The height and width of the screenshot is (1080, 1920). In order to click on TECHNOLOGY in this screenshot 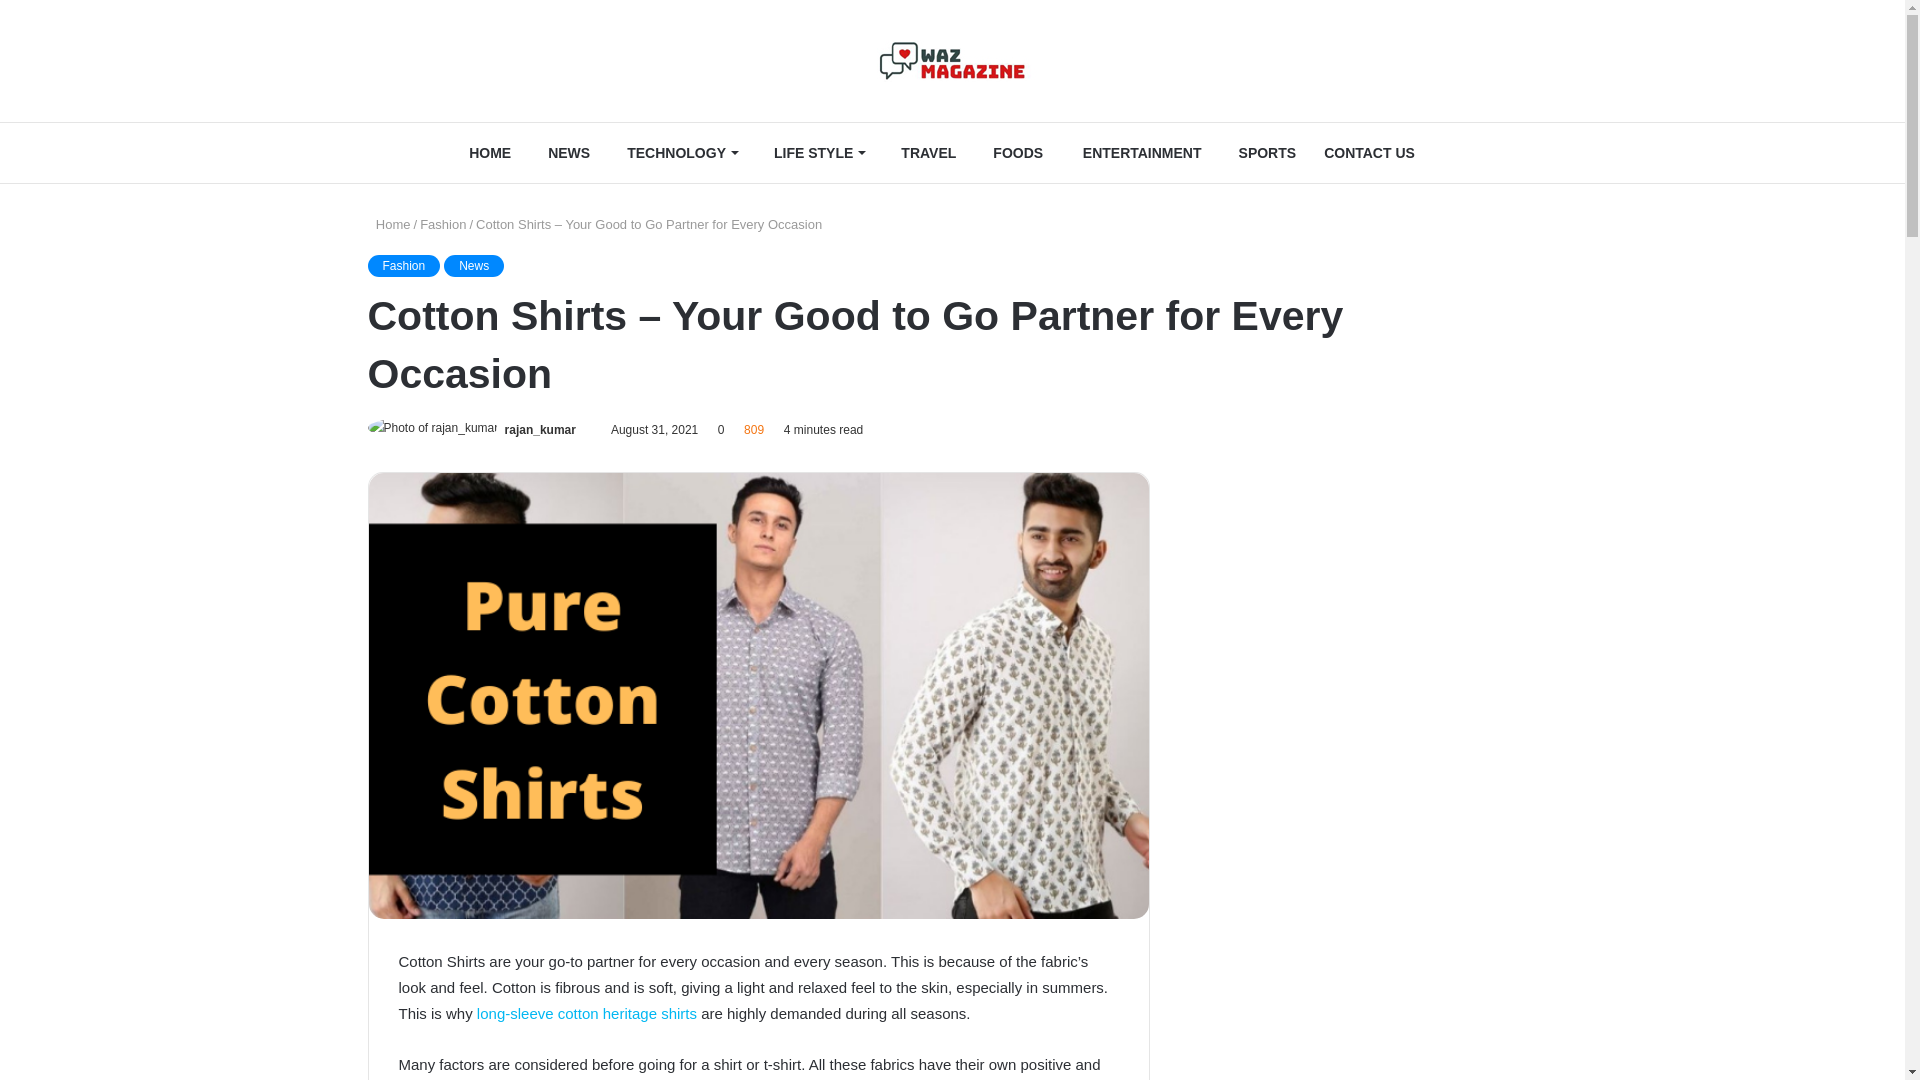, I will do `click(677, 152)`.